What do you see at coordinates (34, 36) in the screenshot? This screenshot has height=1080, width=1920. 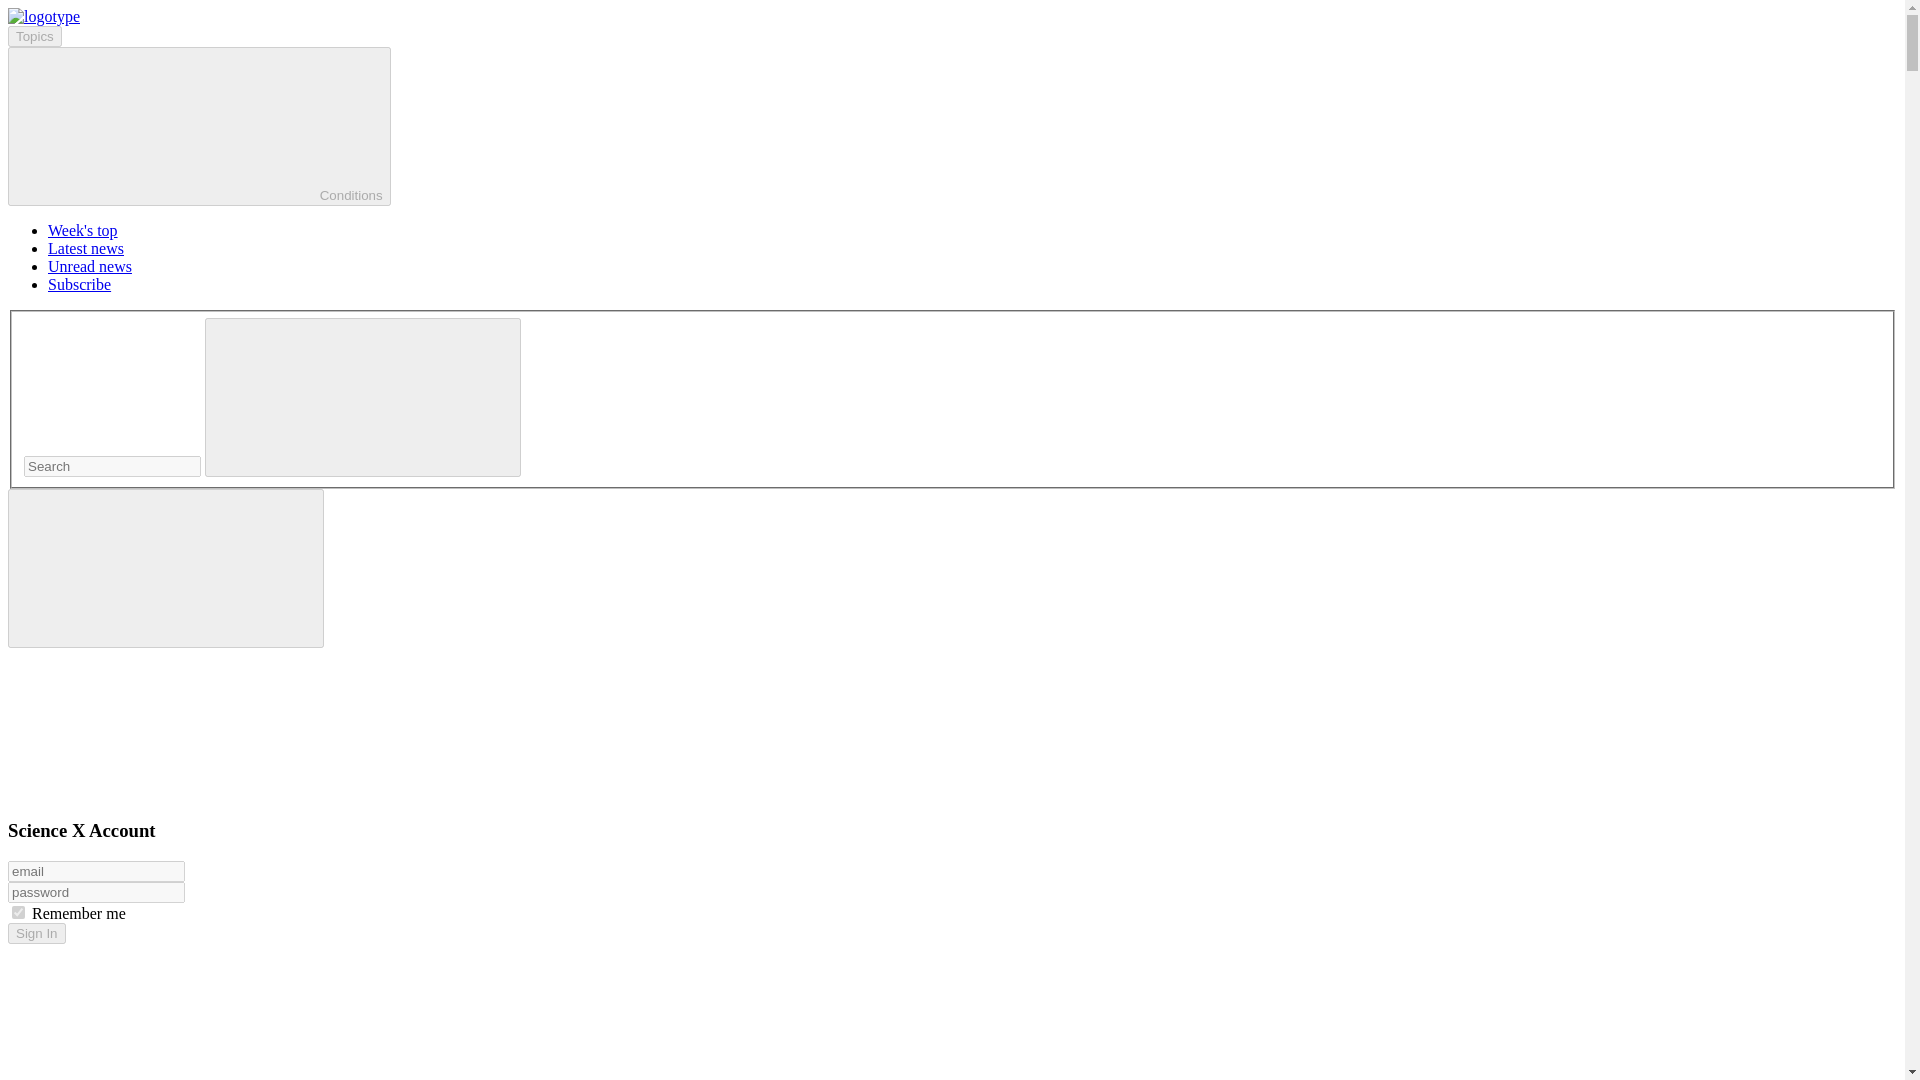 I see `Topics` at bounding box center [34, 36].